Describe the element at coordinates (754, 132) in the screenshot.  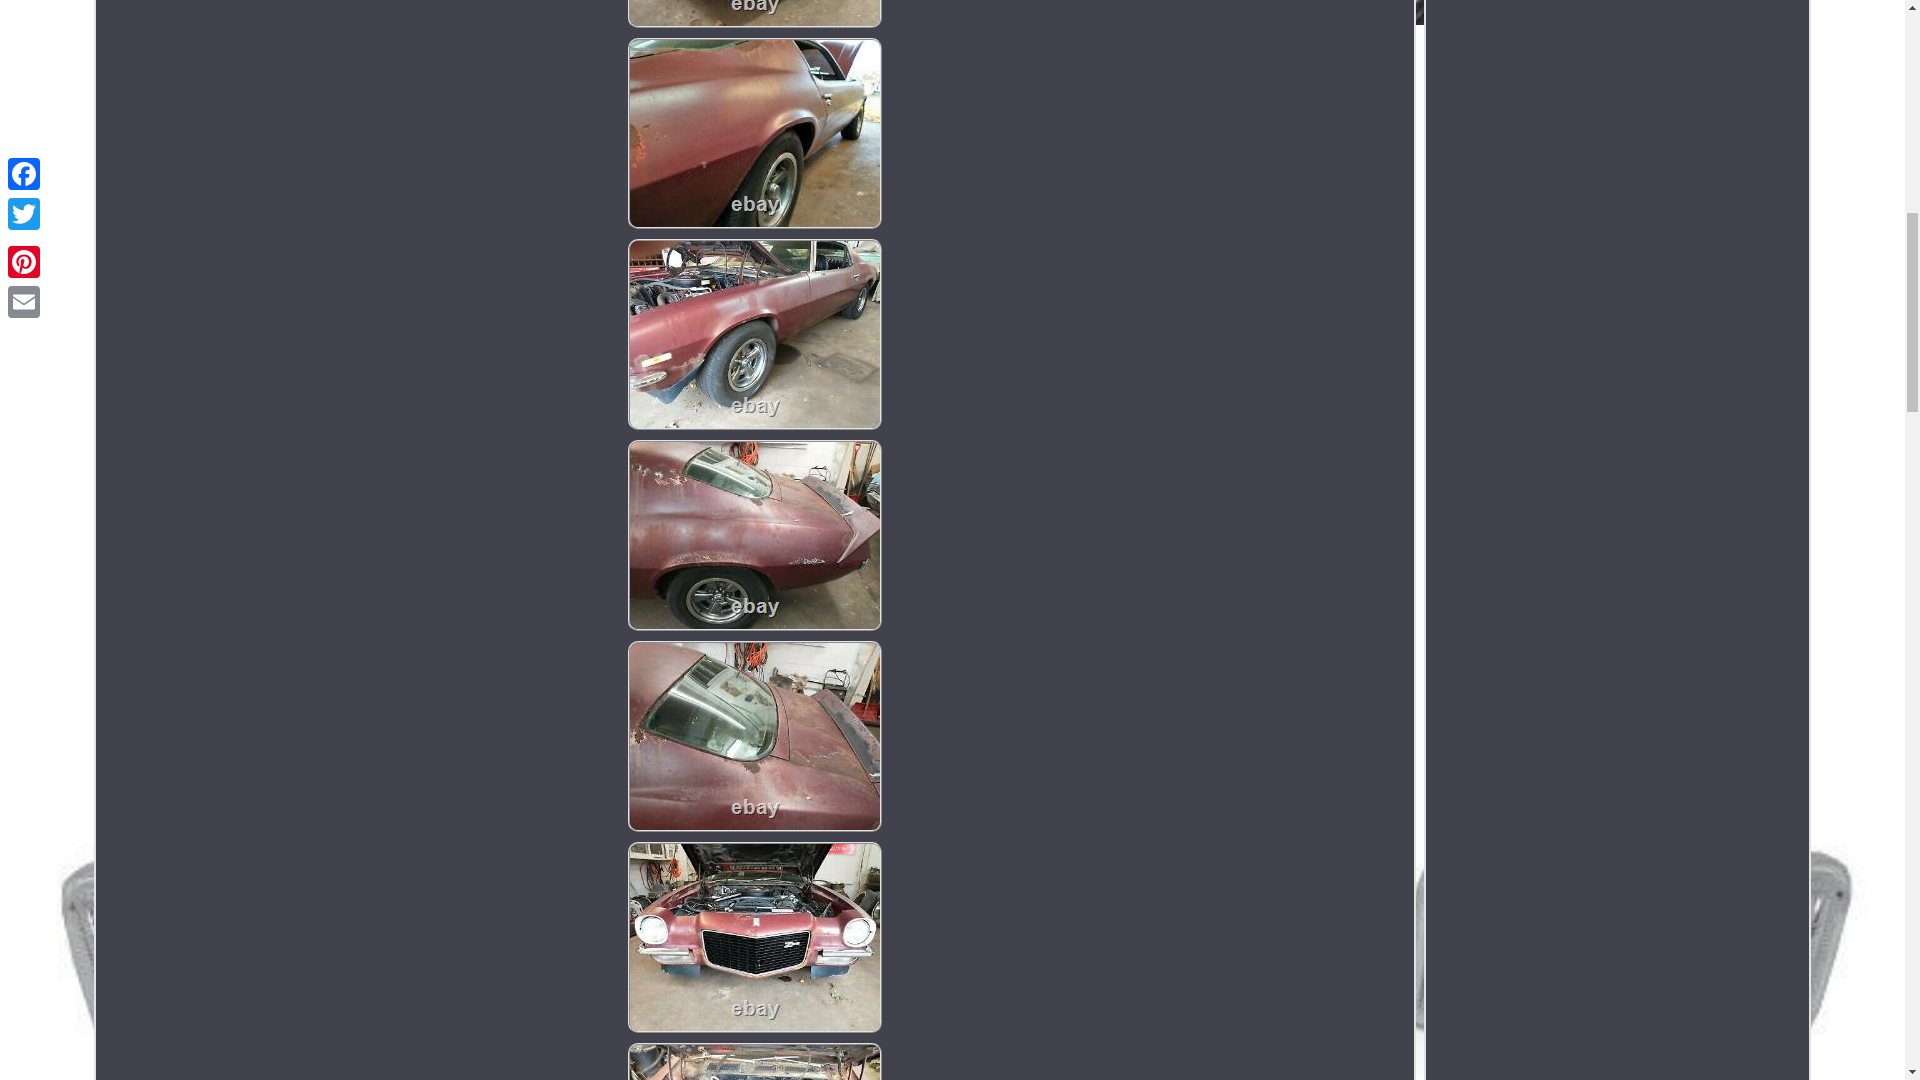
I see `1971 Chevrolet Camaro` at that location.